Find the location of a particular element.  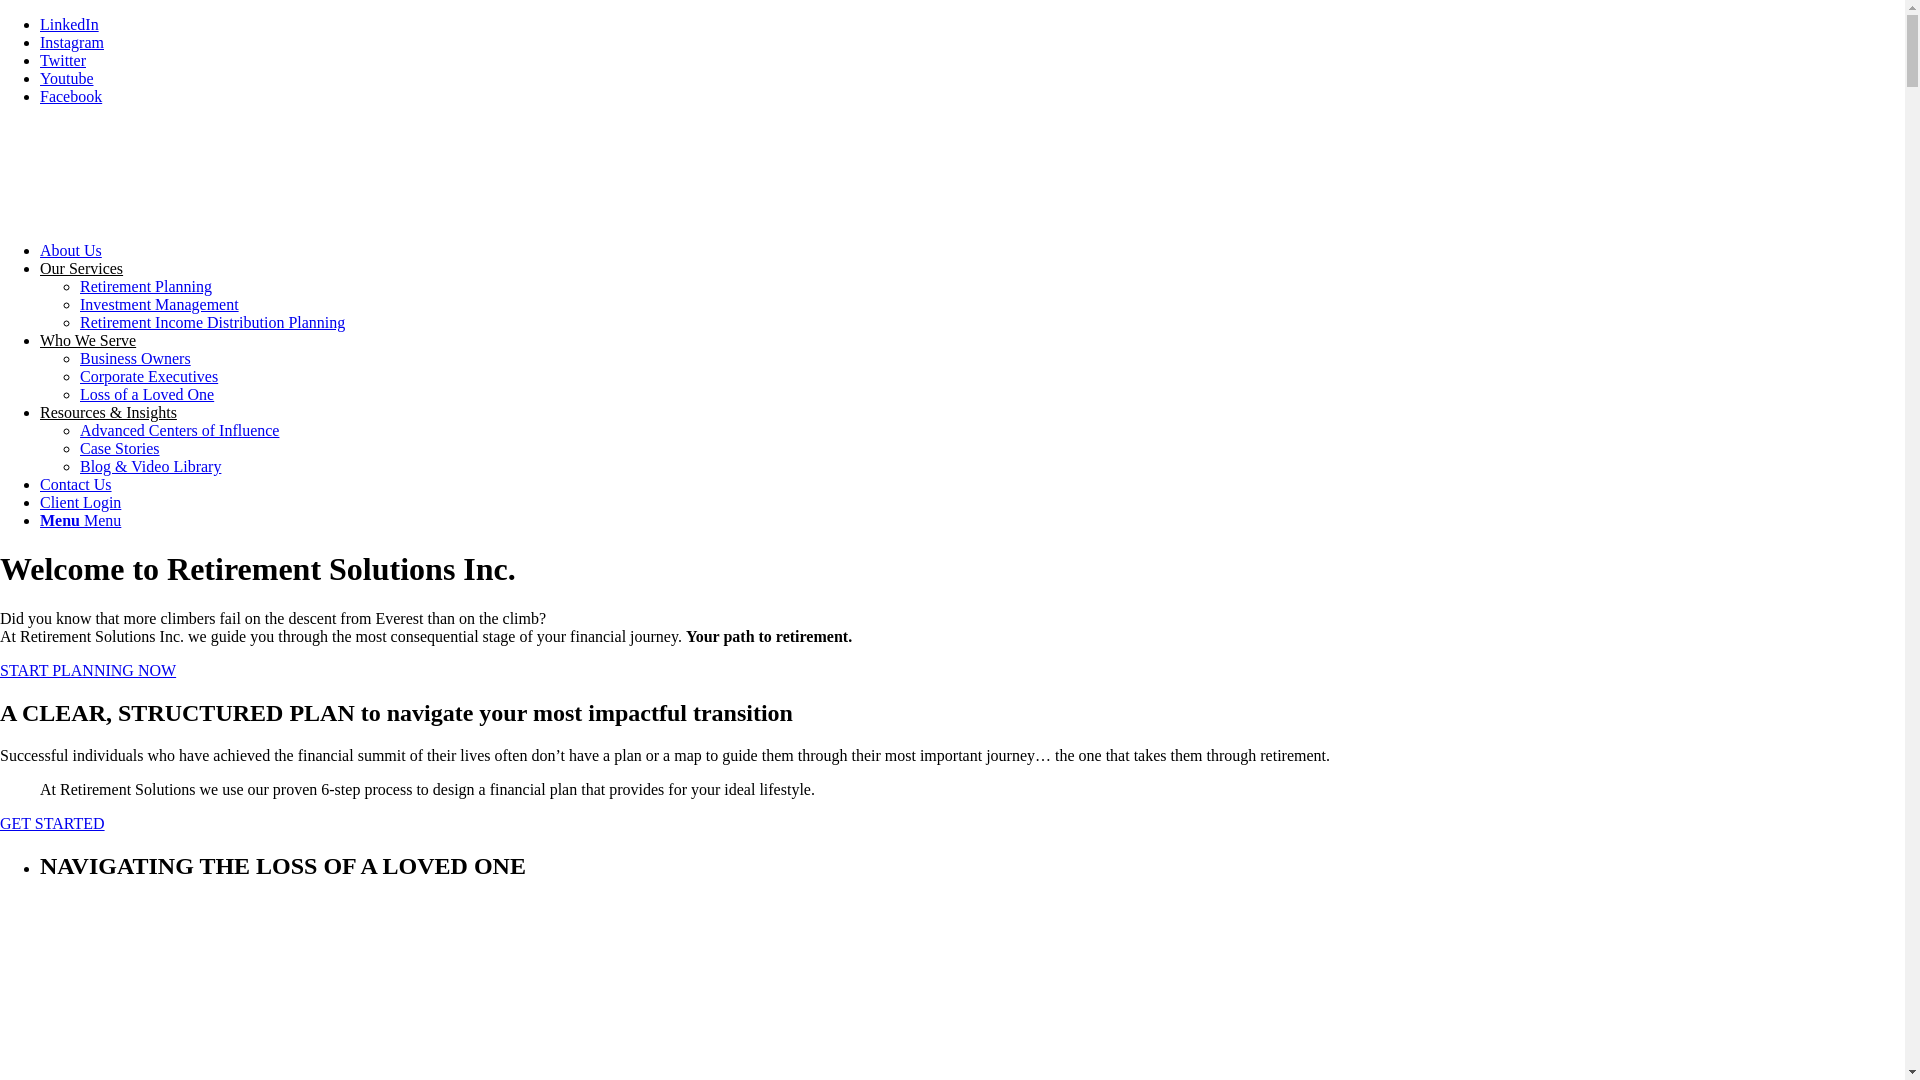

Blog & Video Library is located at coordinates (150, 466).